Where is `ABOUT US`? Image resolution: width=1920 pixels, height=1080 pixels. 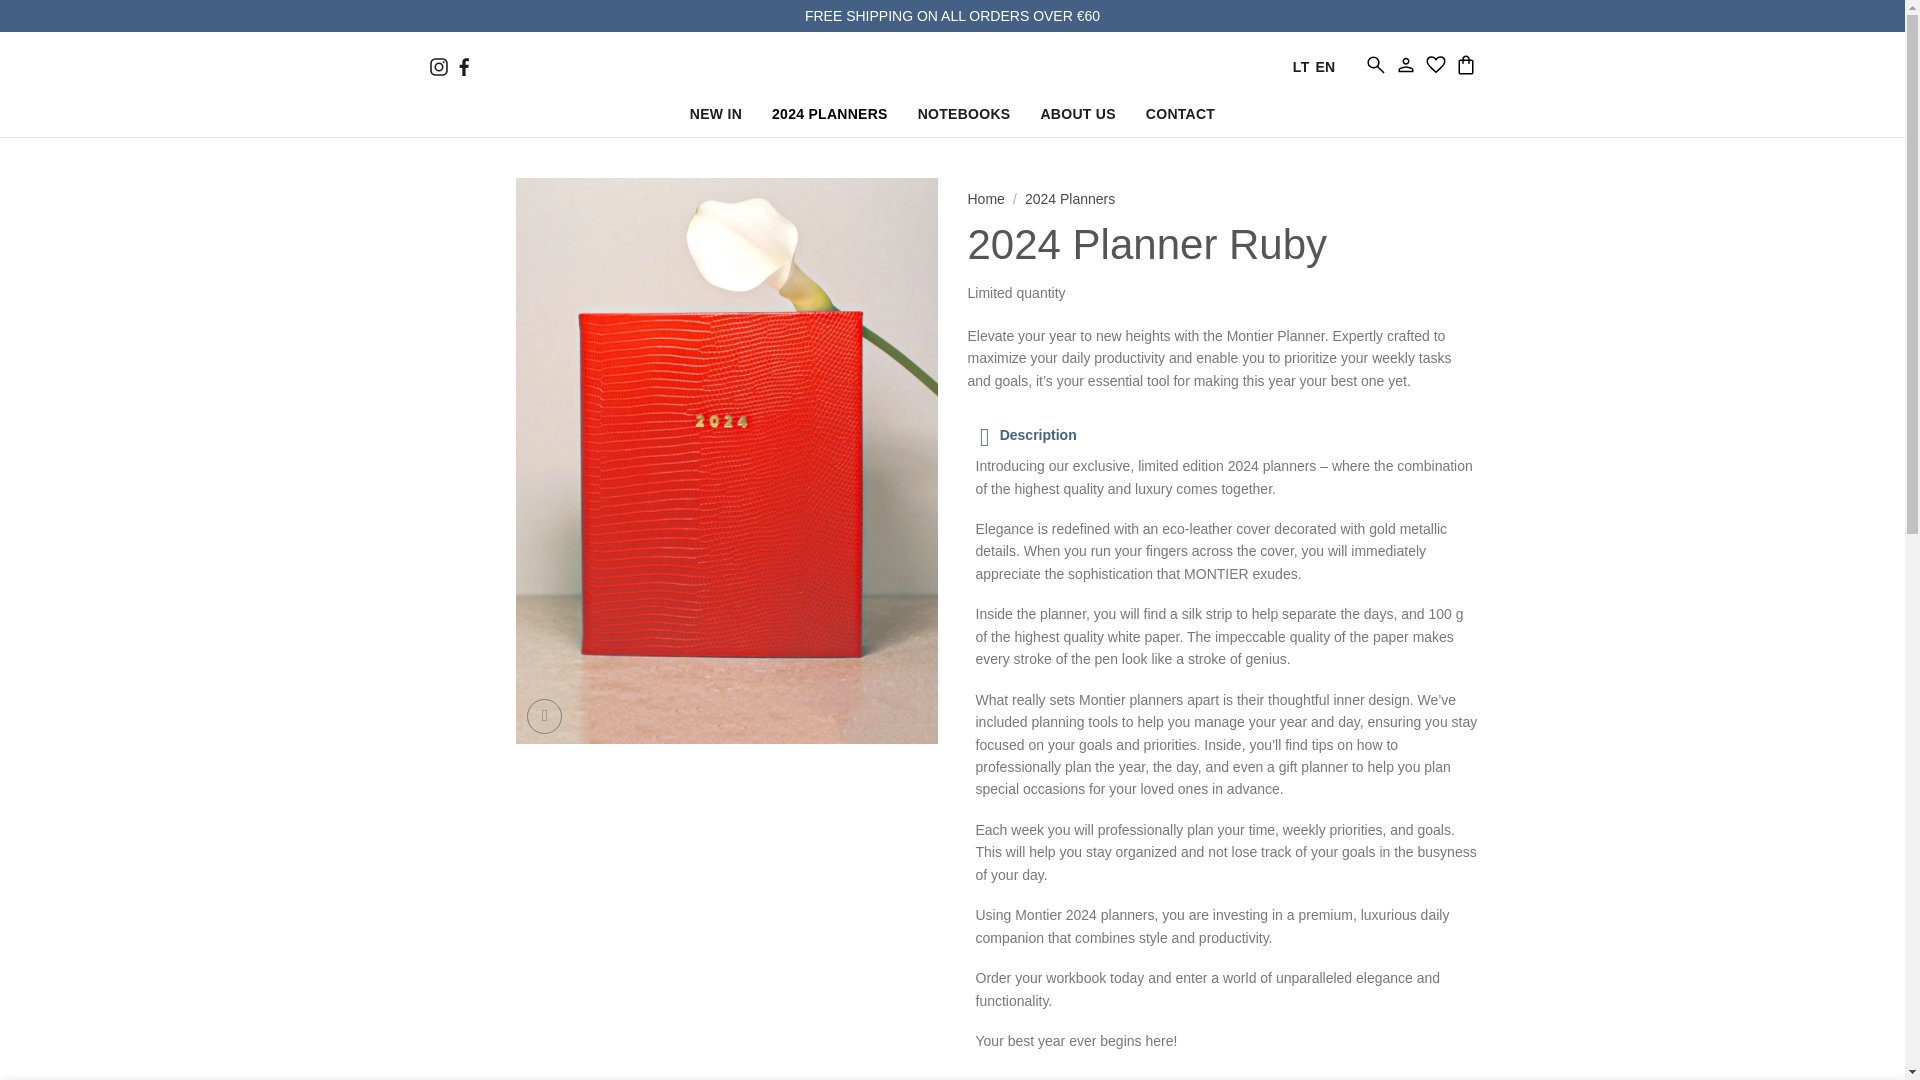 ABOUT US is located at coordinates (1078, 118).